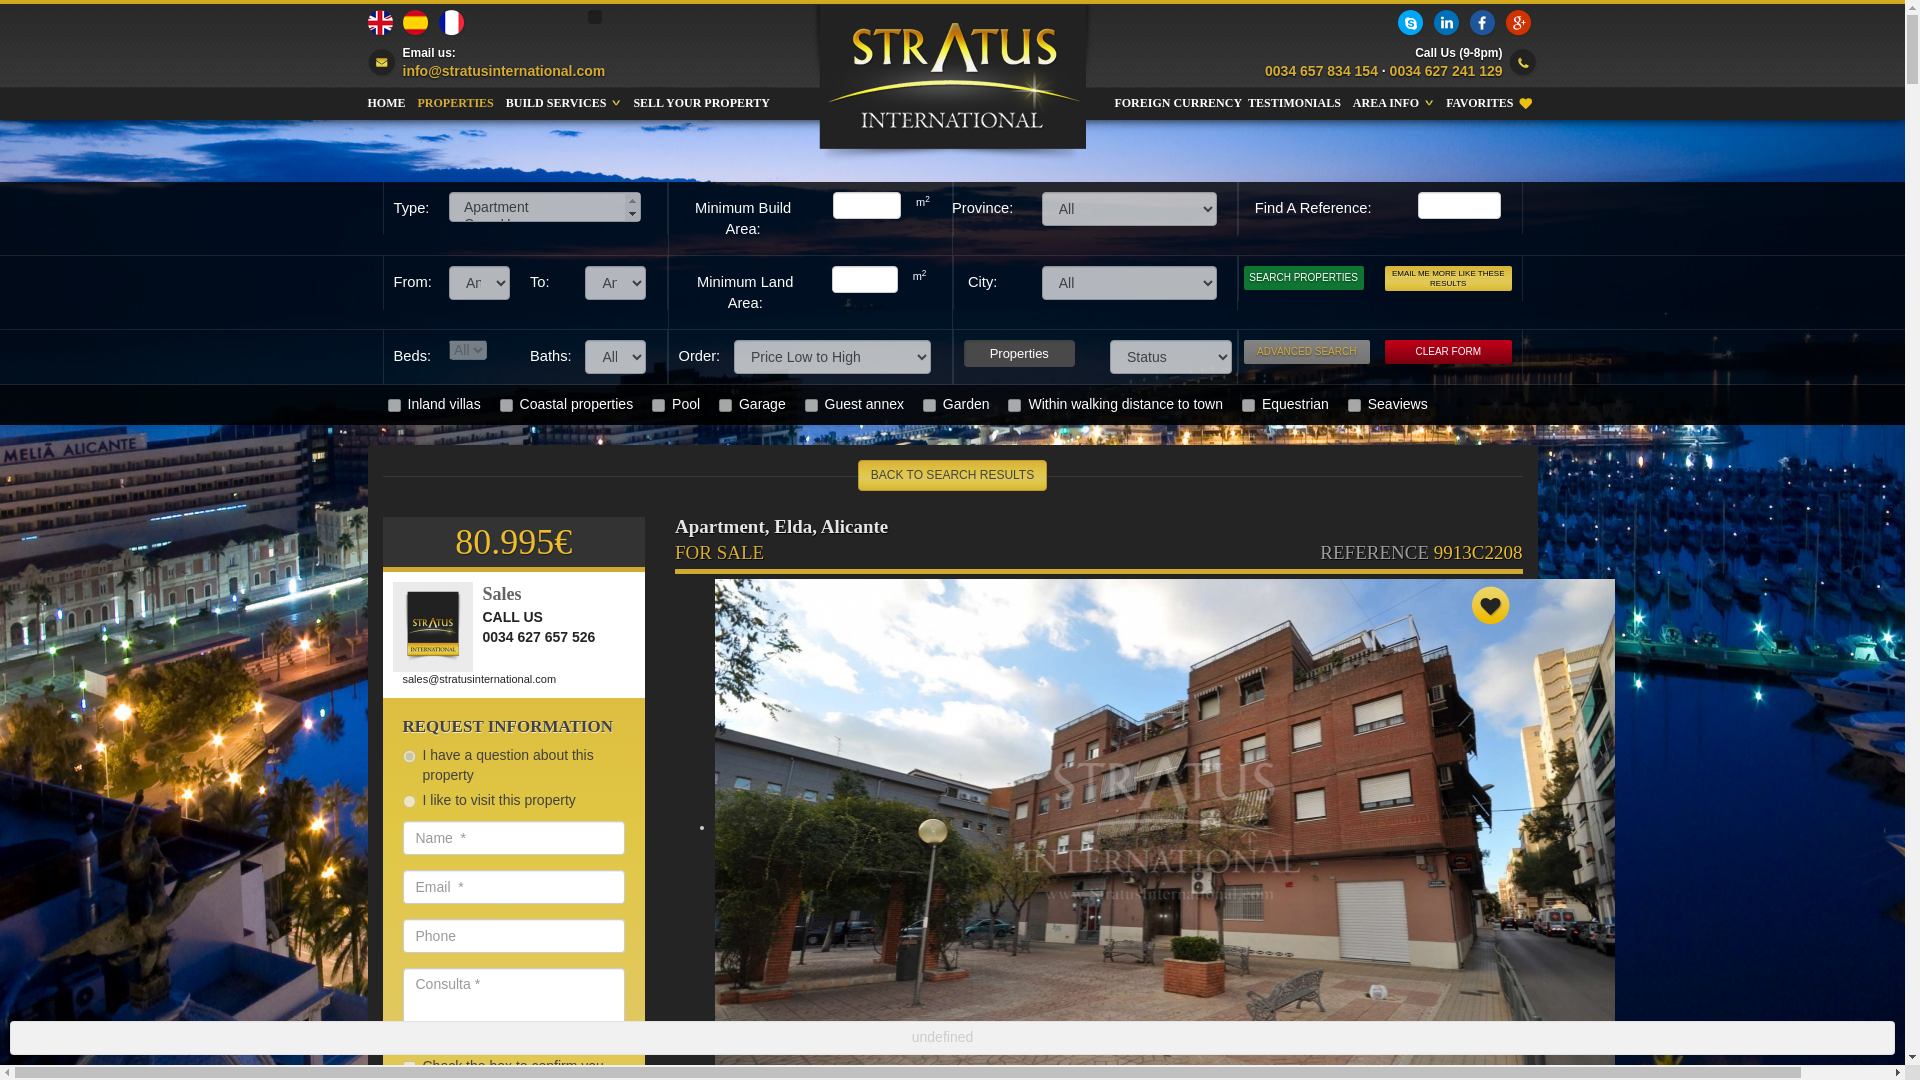 The height and width of the screenshot is (1080, 1920). Describe the element at coordinates (1014, 404) in the screenshot. I see `1` at that location.